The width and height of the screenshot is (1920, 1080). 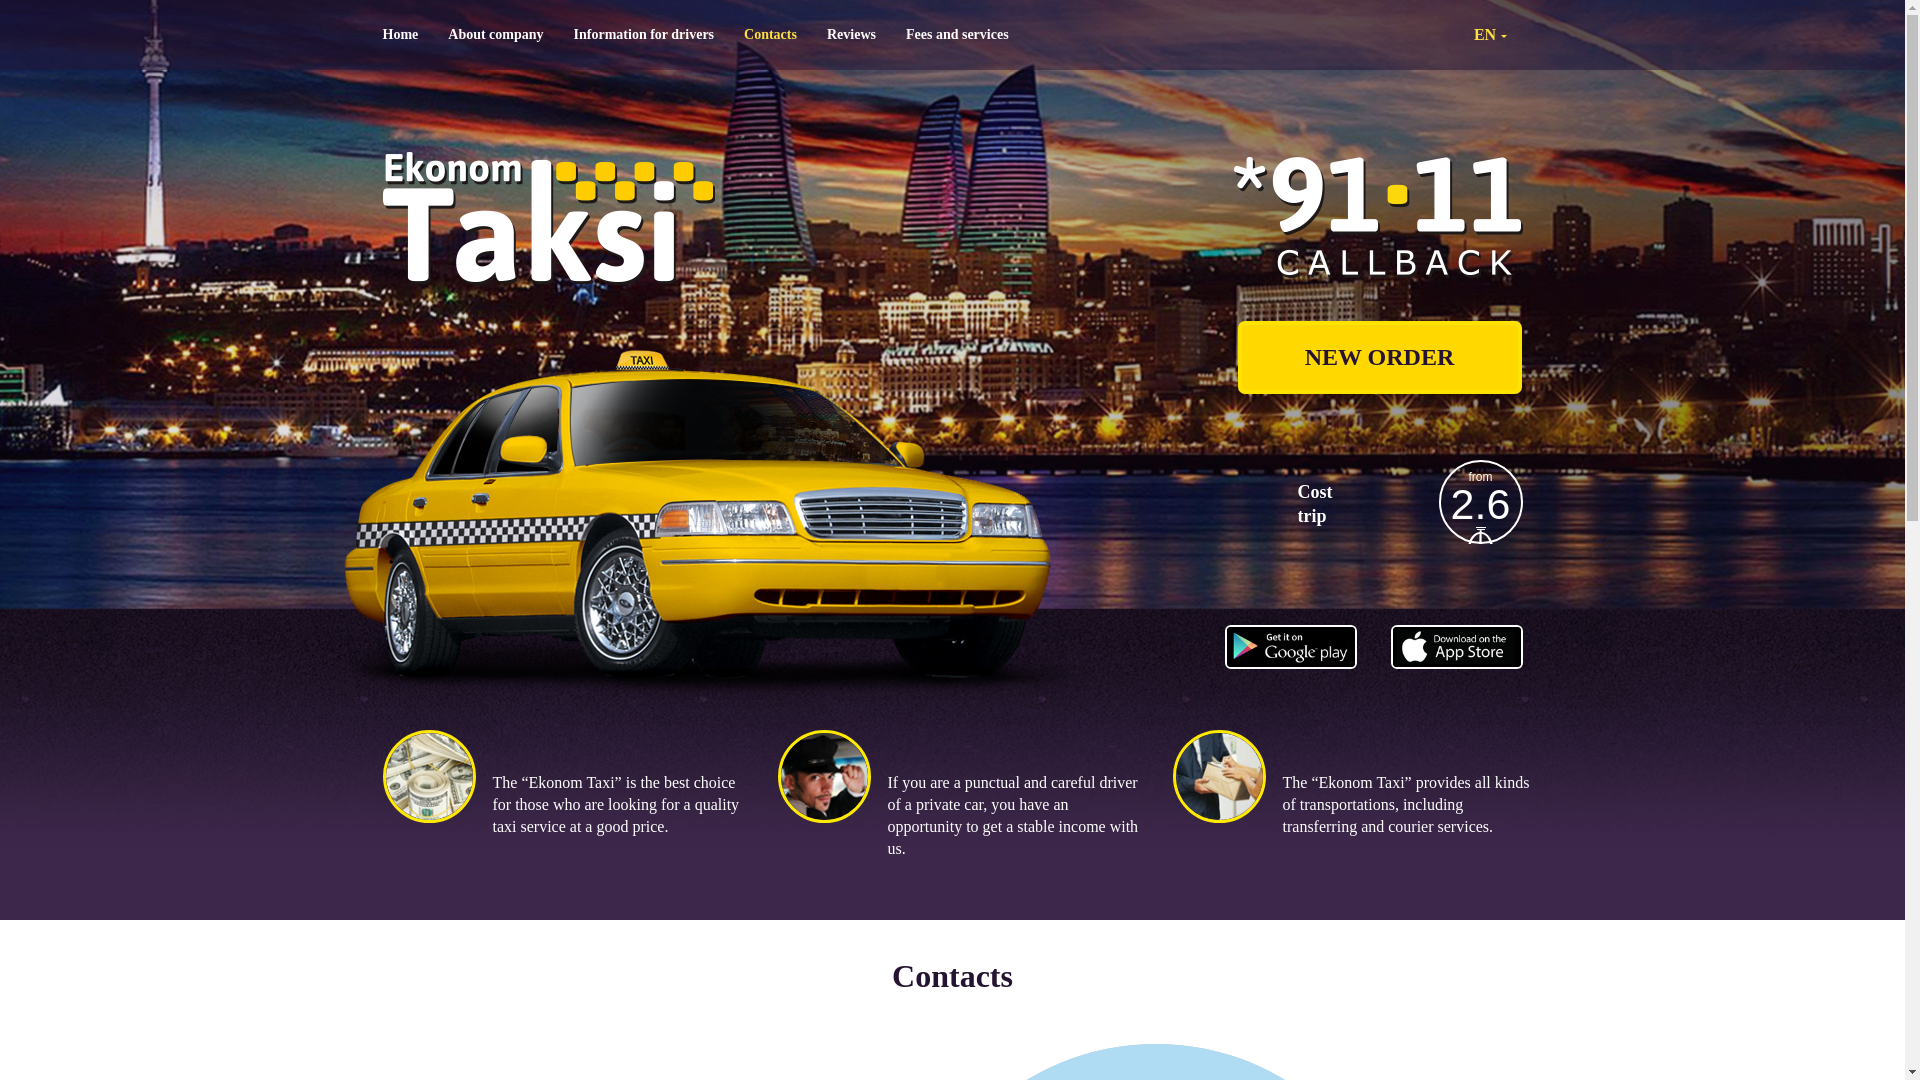 I want to click on Contacts, so click(x=770, y=35).